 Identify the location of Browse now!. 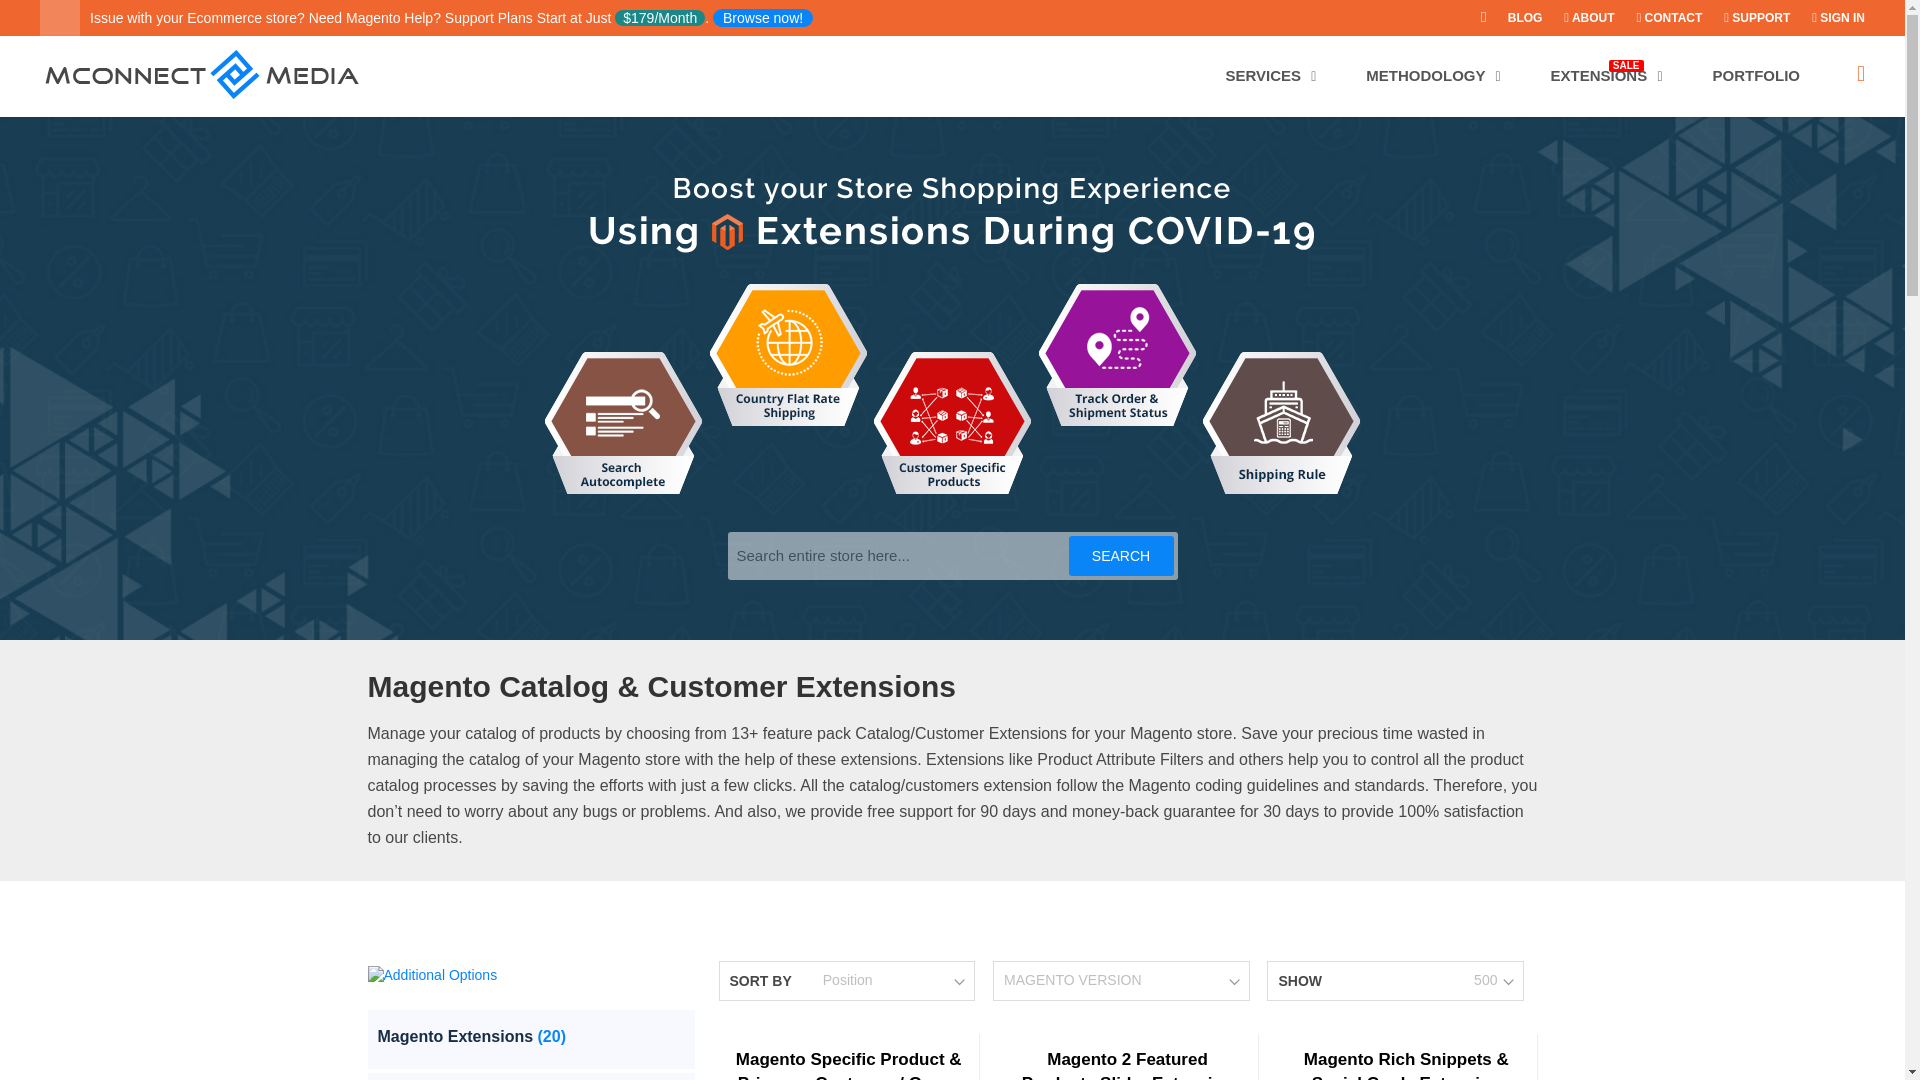
(762, 18).